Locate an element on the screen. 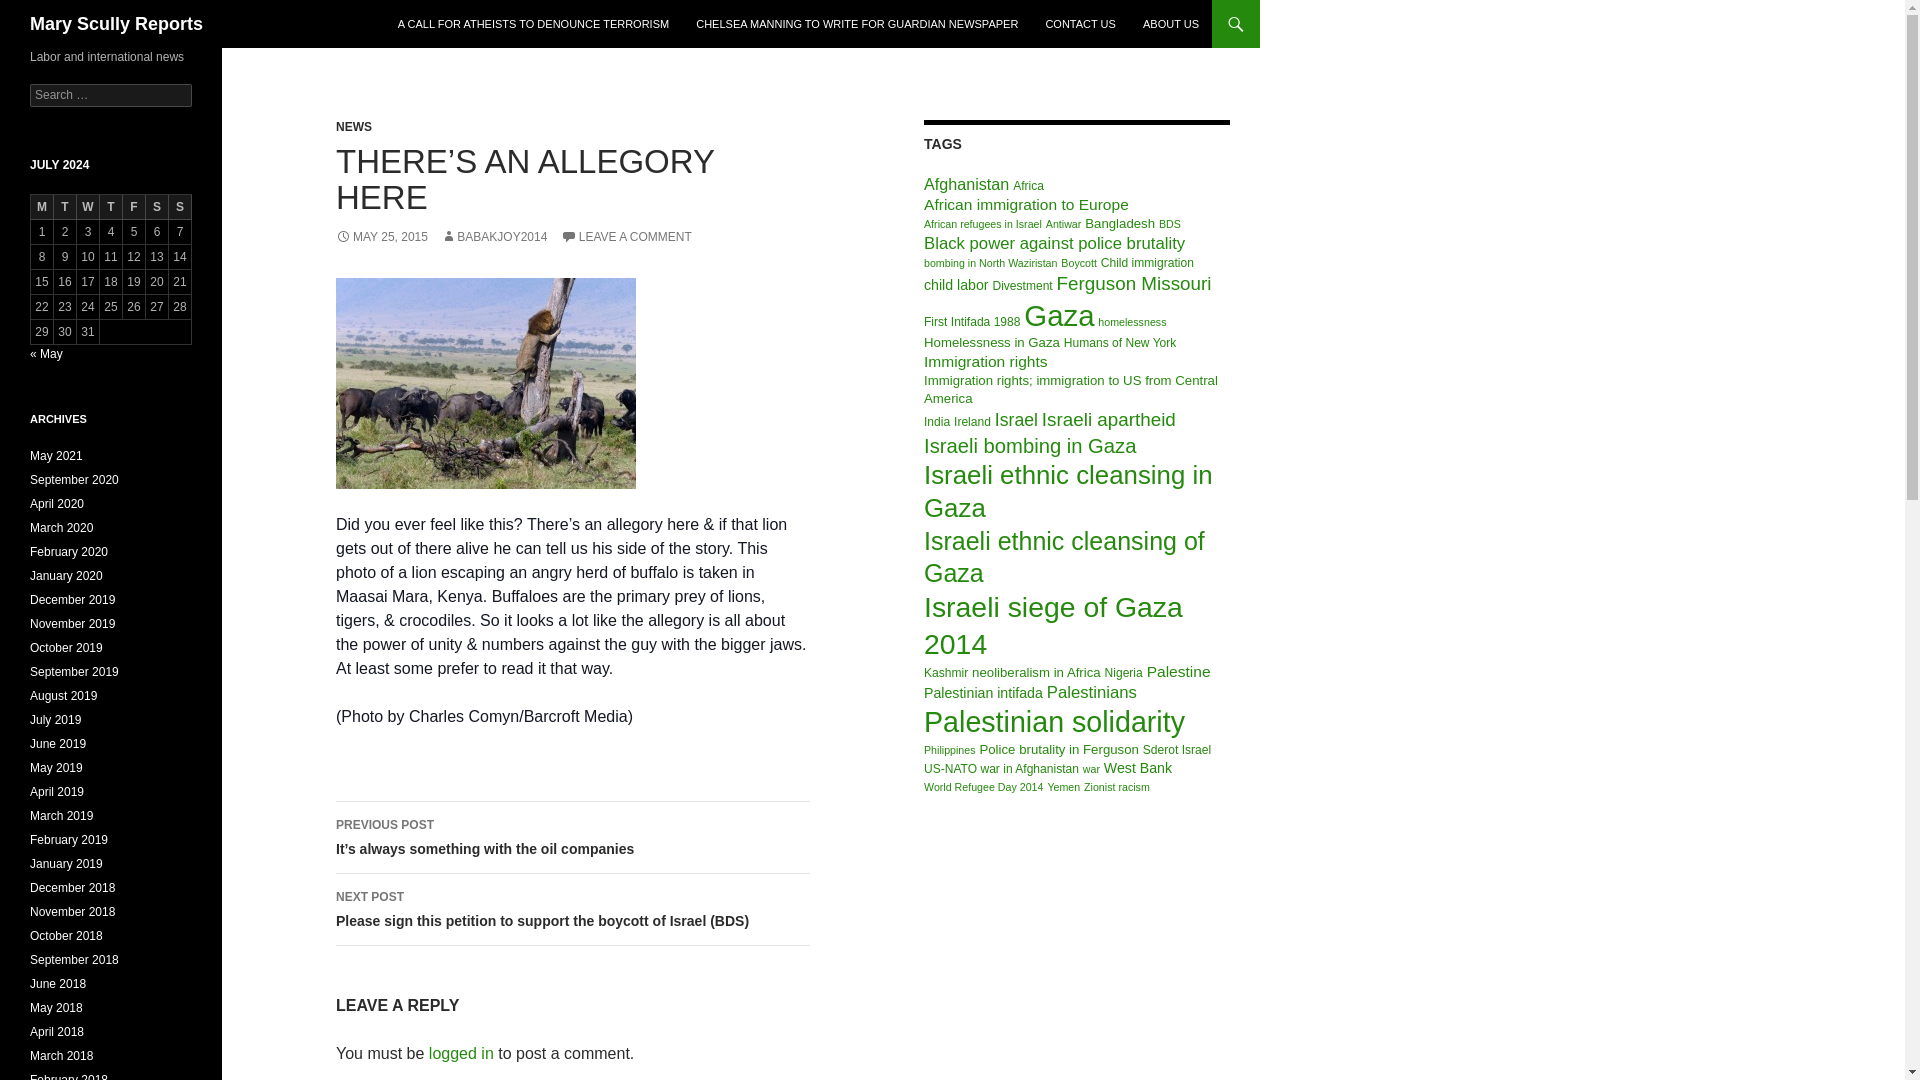 This screenshot has width=1920, height=1080. Immigration rights is located at coordinates (986, 362).